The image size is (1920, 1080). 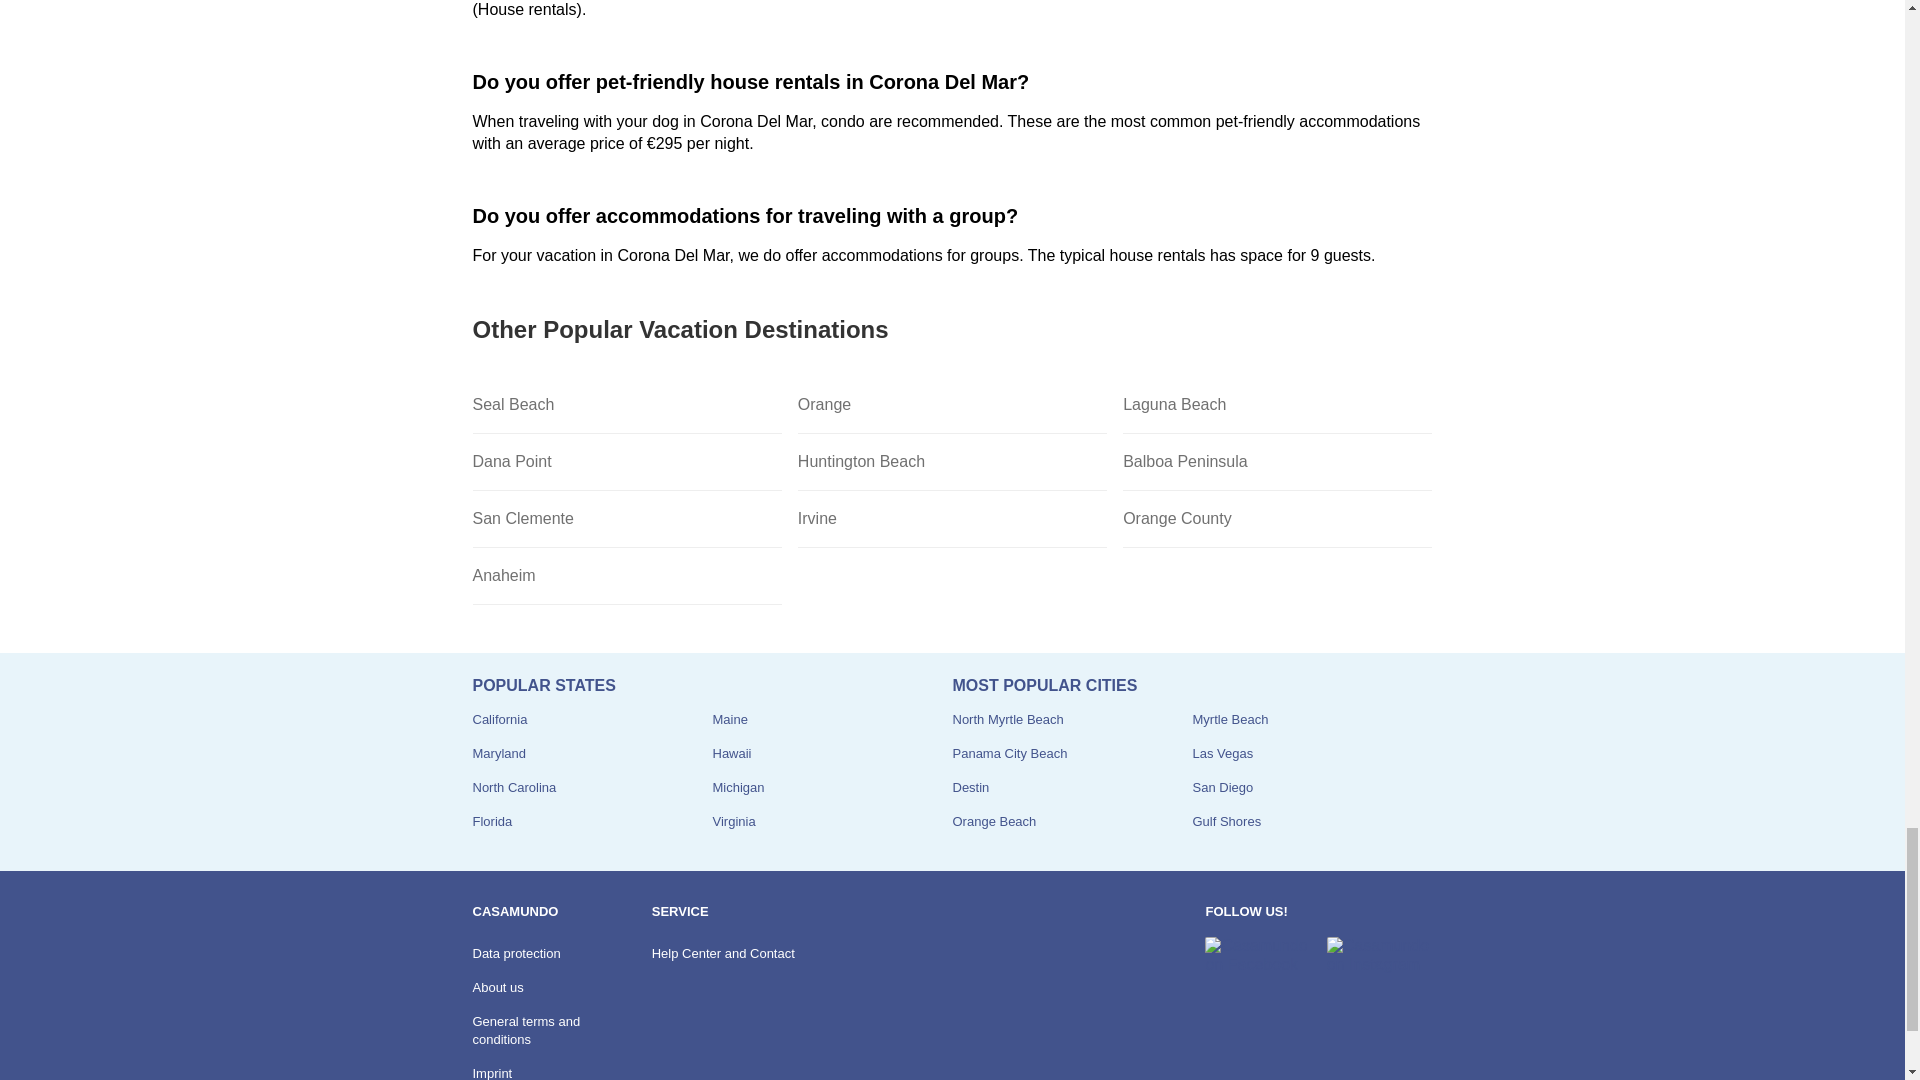 What do you see at coordinates (626, 405) in the screenshot?
I see `Seal Beach` at bounding box center [626, 405].